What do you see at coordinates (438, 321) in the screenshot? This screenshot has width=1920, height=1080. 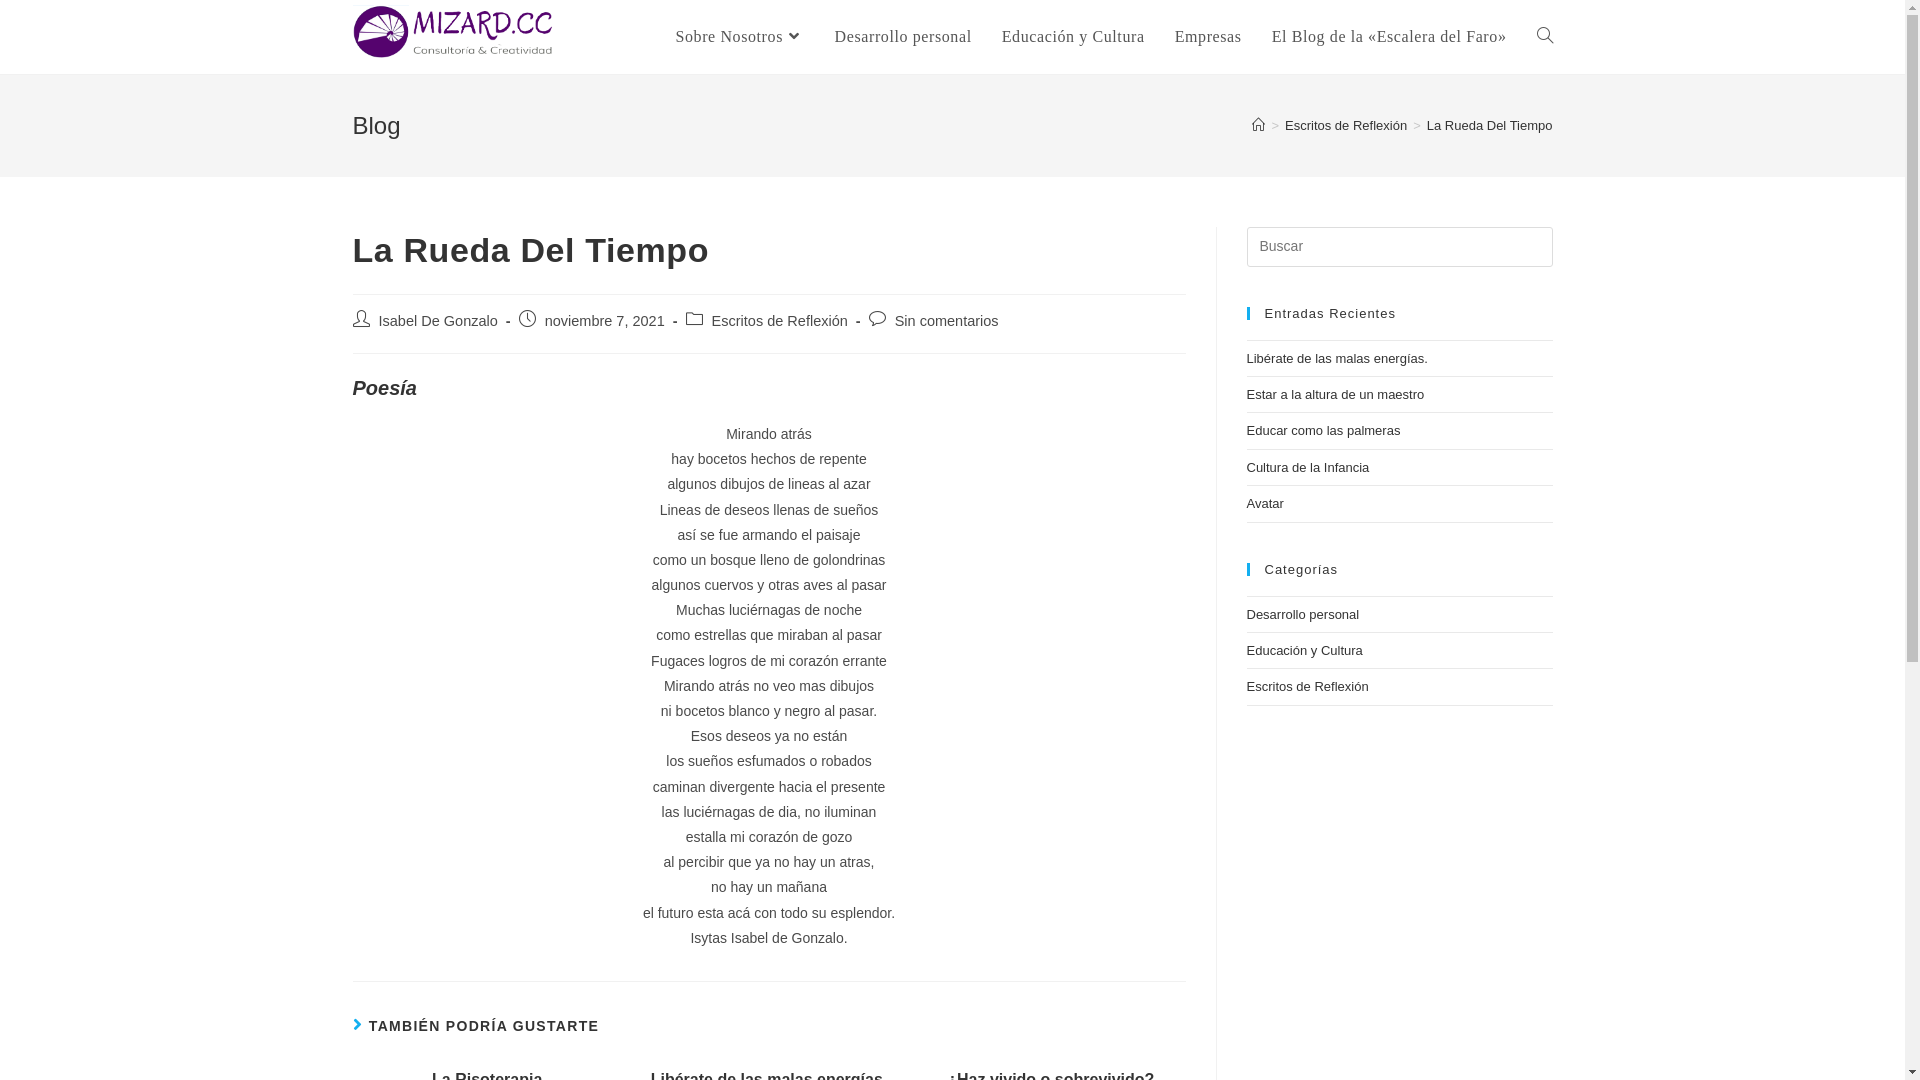 I see `Isabel De Gonzalo` at bounding box center [438, 321].